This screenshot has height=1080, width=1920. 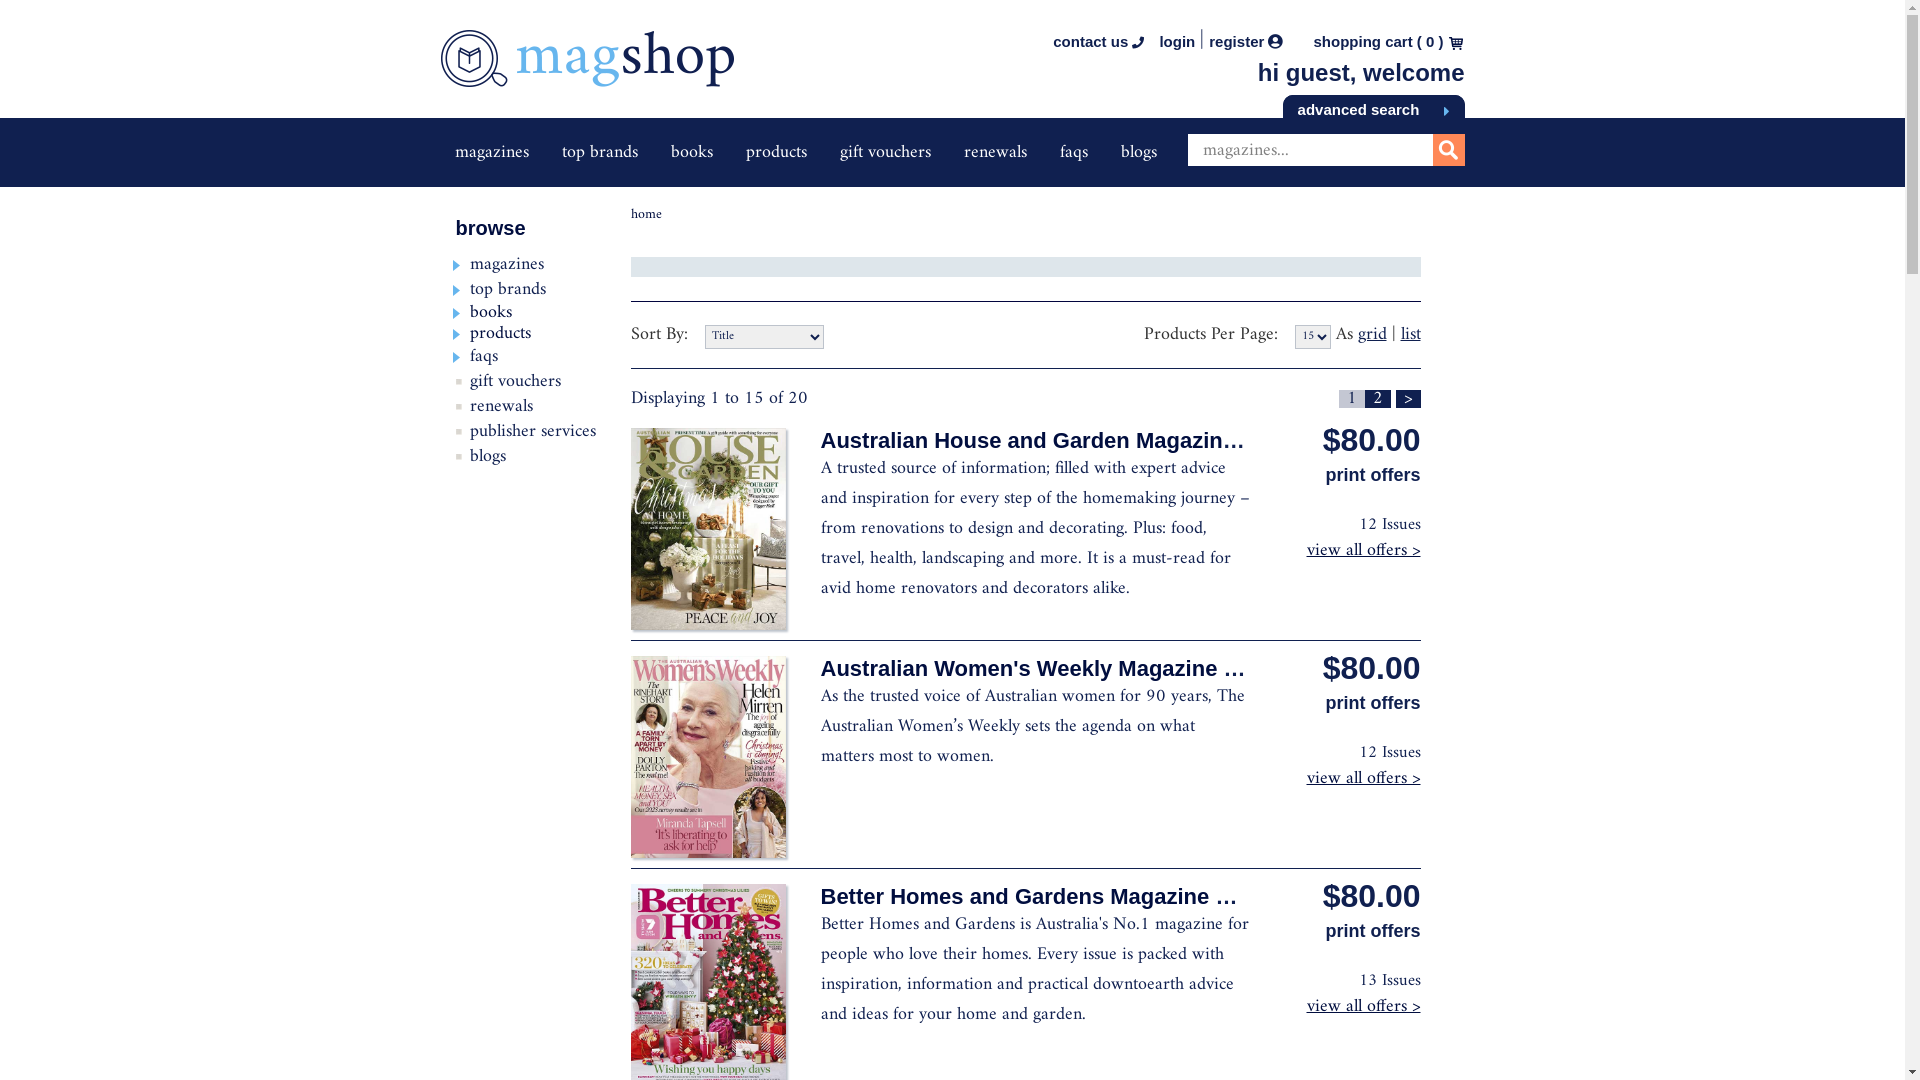 What do you see at coordinates (1378, 42) in the screenshot?
I see `shopping cart ( 0 )` at bounding box center [1378, 42].